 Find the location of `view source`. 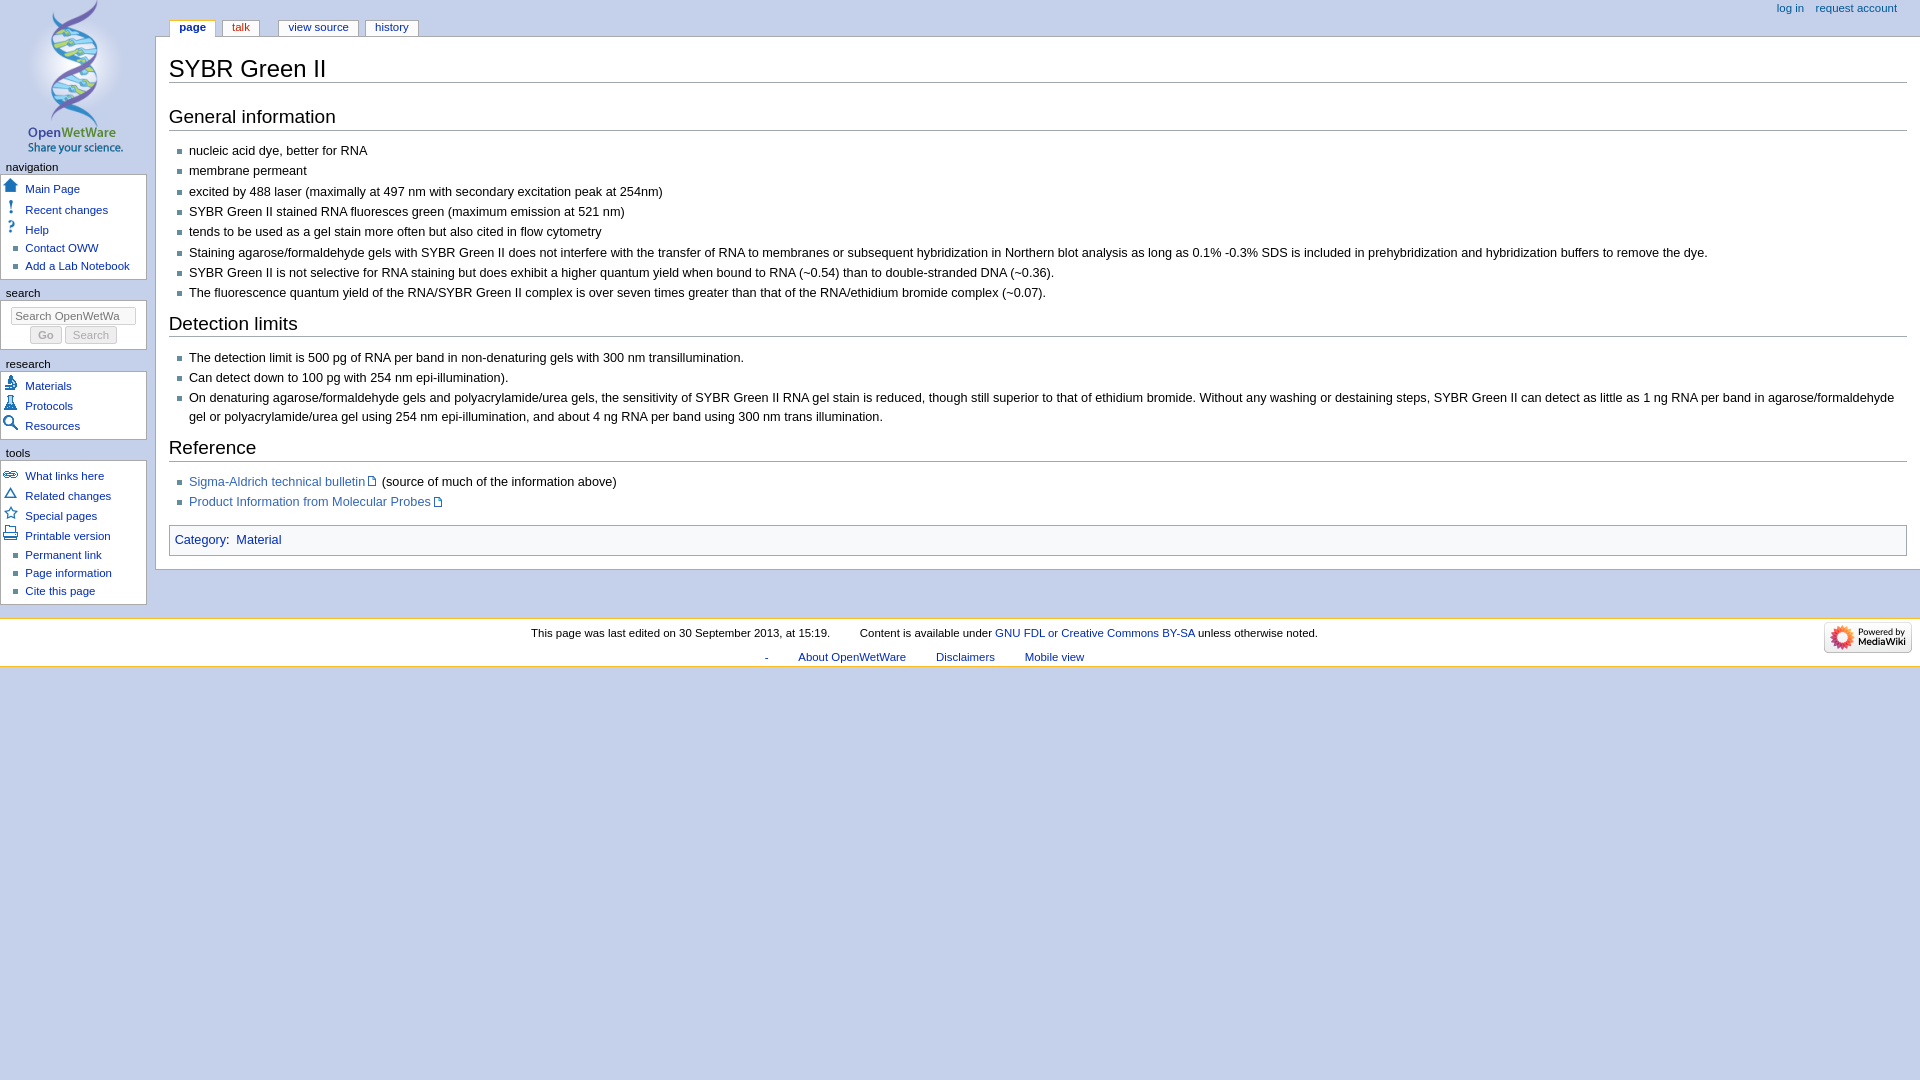

view source is located at coordinates (318, 28).